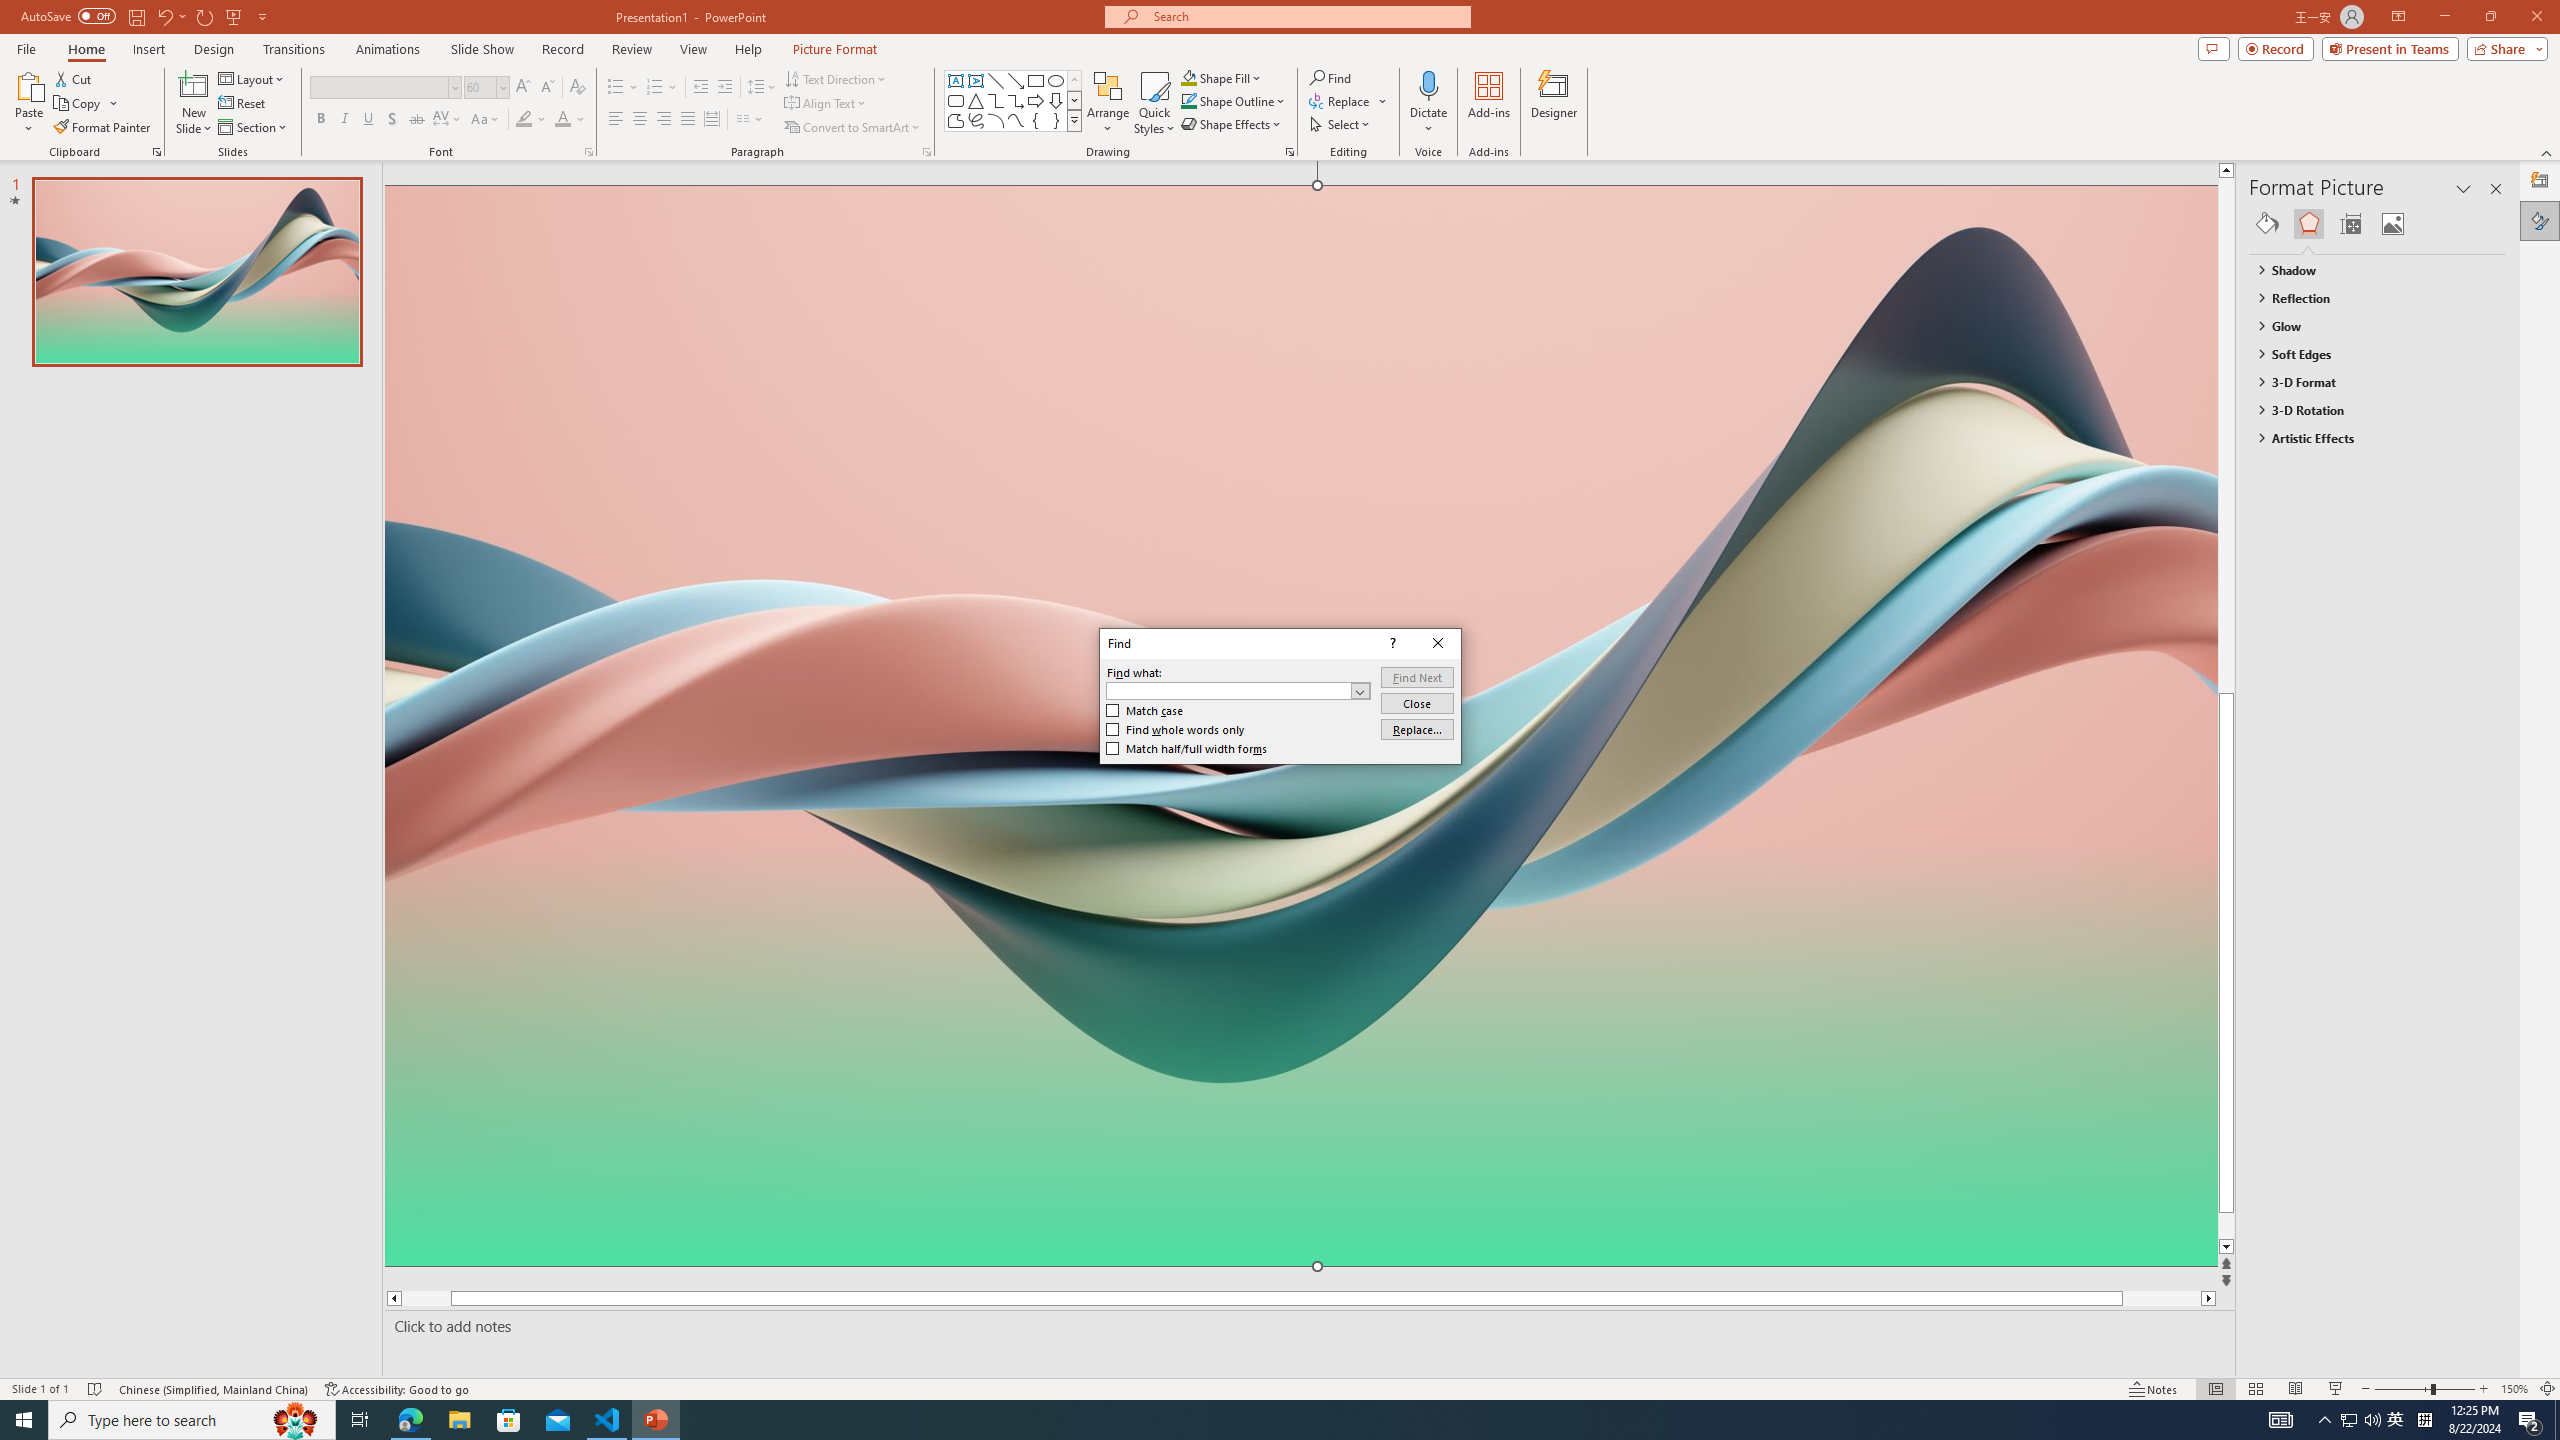  Describe the element at coordinates (1360, 690) in the screenshot. I see `Open` at that location.